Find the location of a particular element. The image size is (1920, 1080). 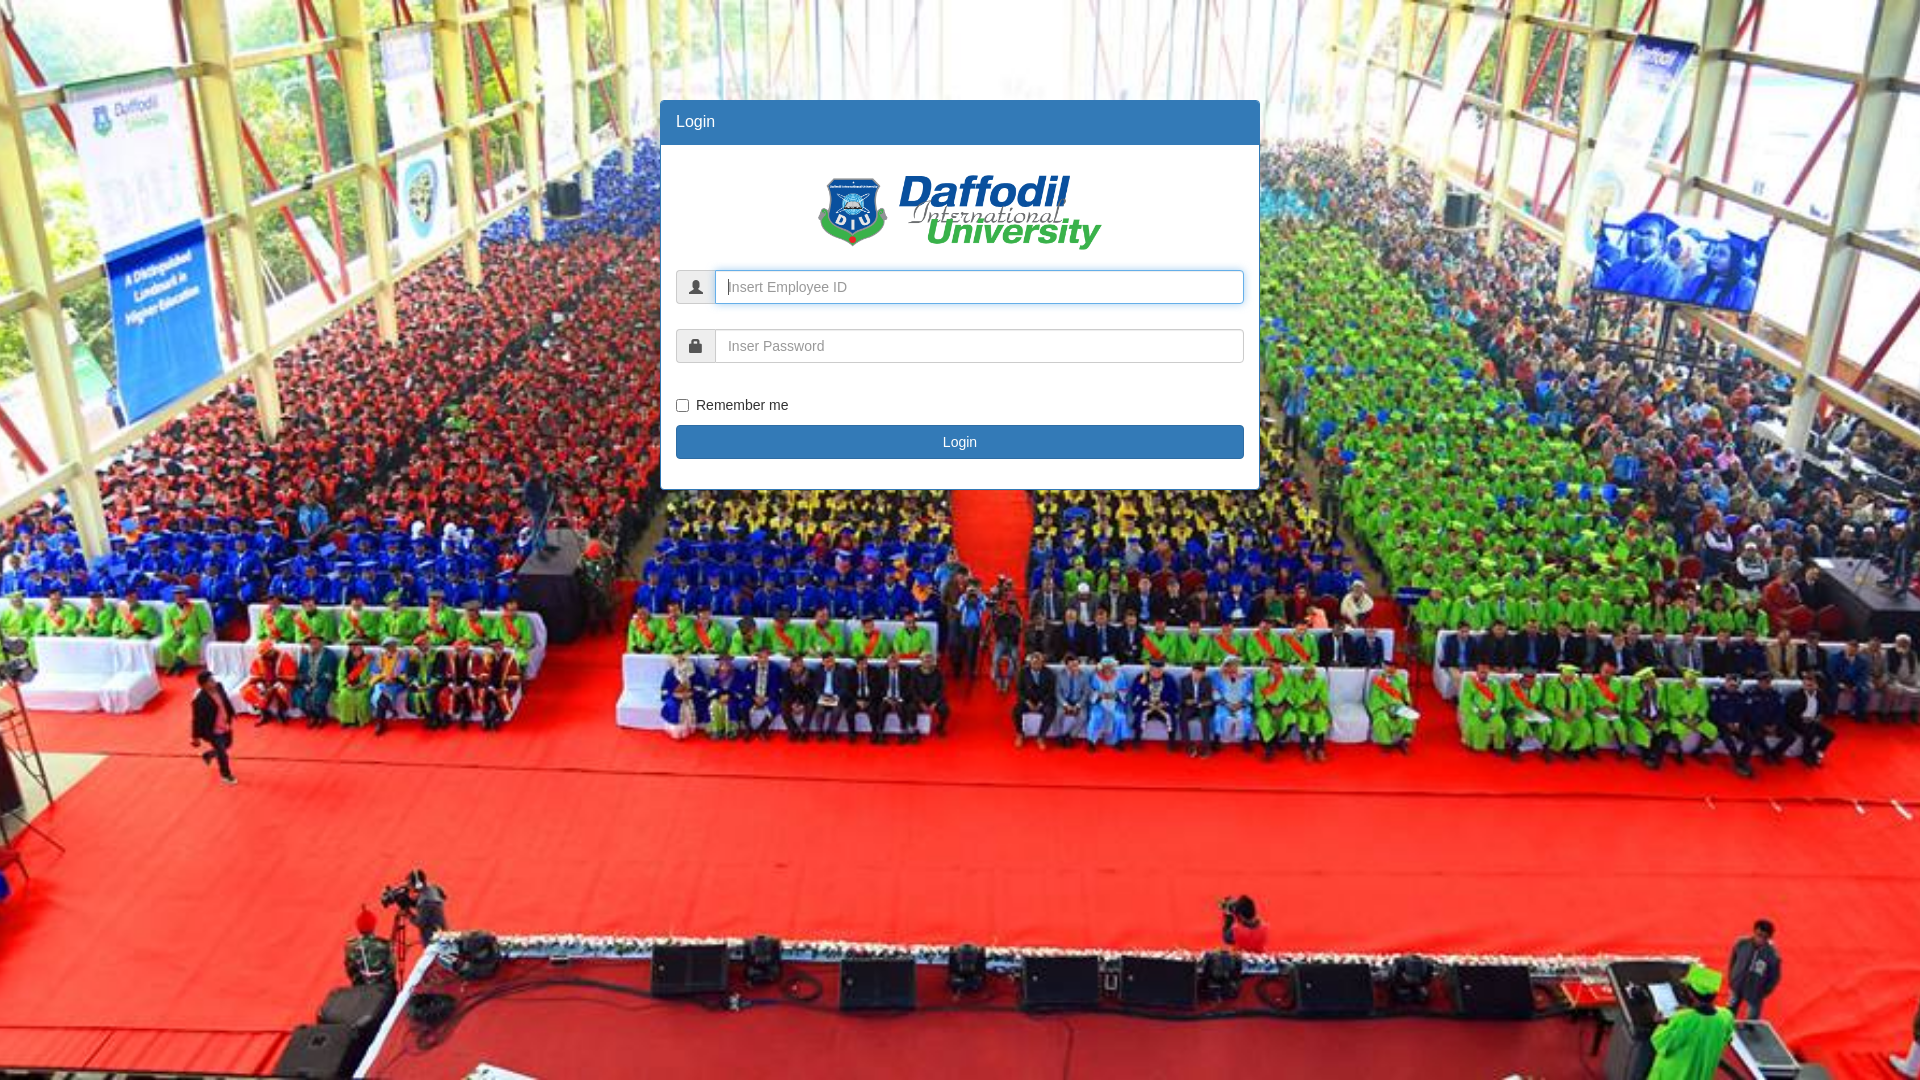

Login is located at coordinates (960, 442).